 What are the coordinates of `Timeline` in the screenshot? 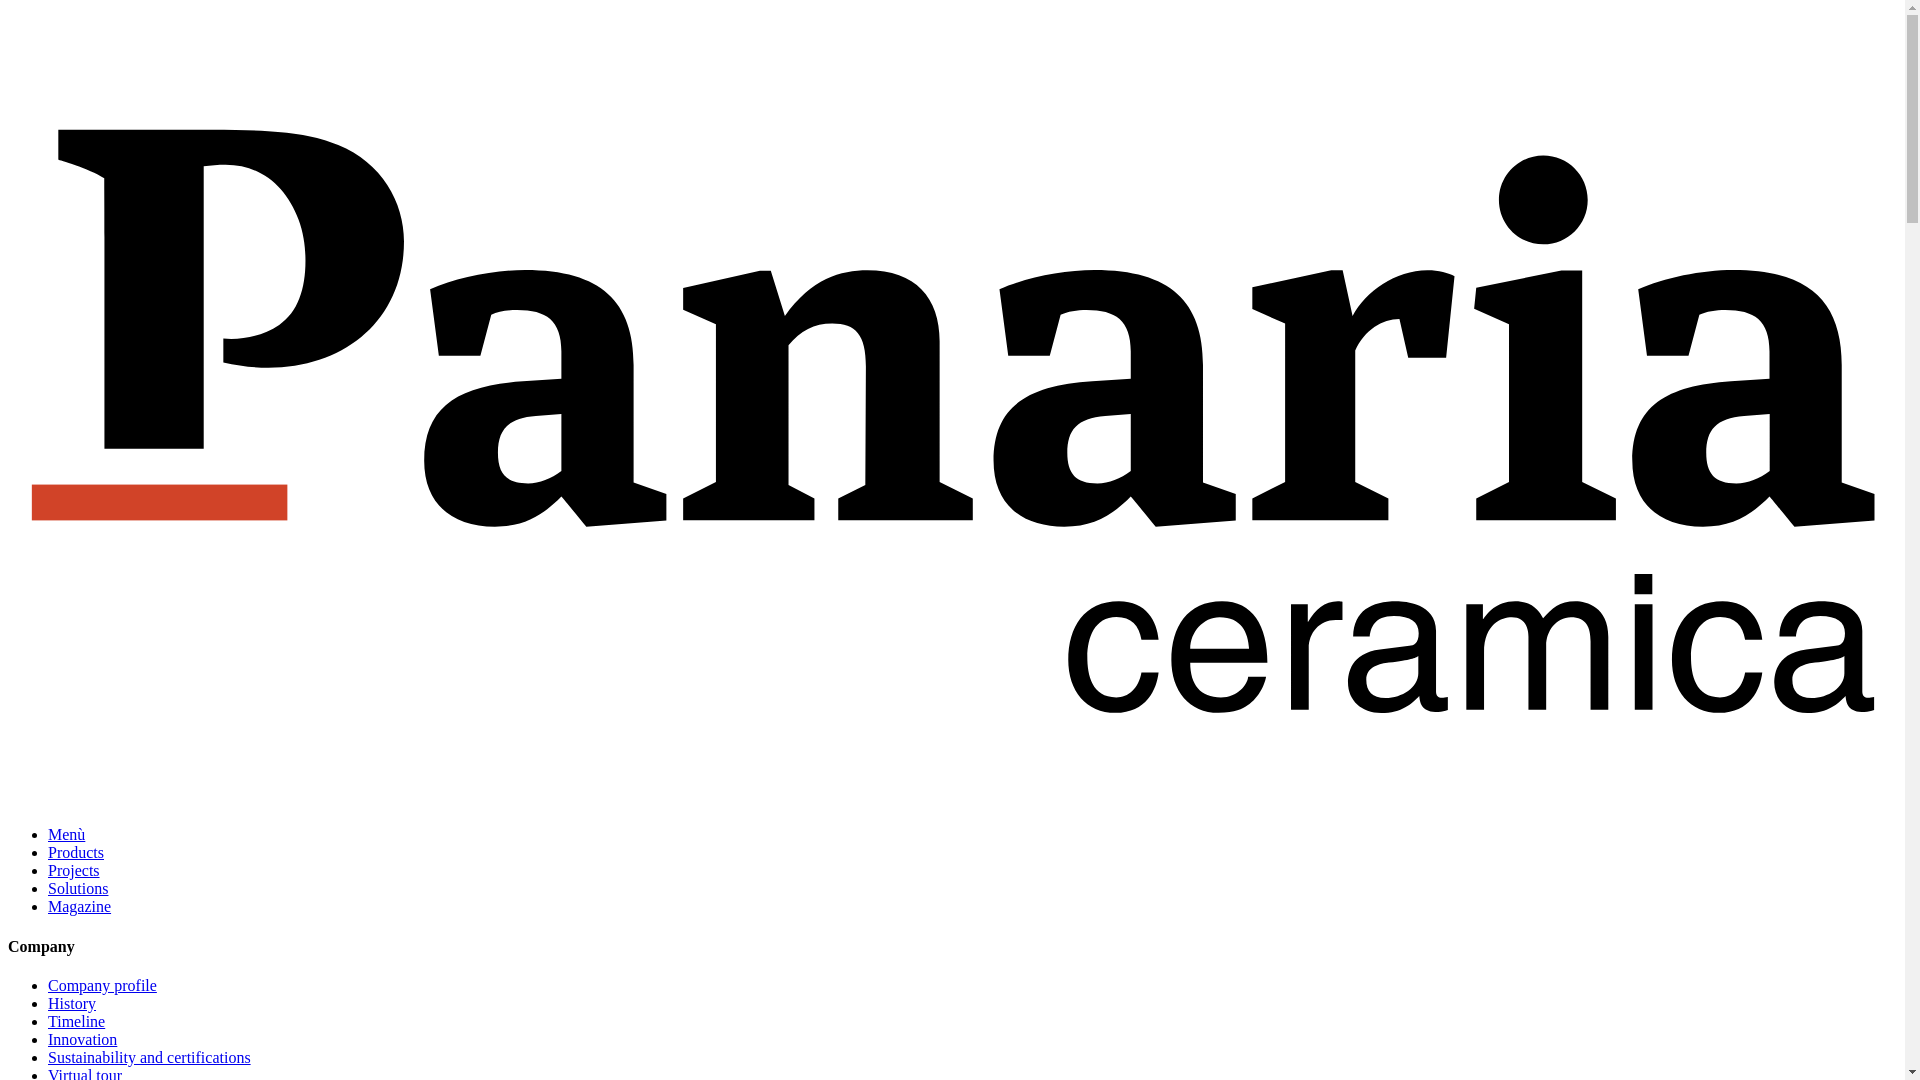 It's located at (76, 1022).